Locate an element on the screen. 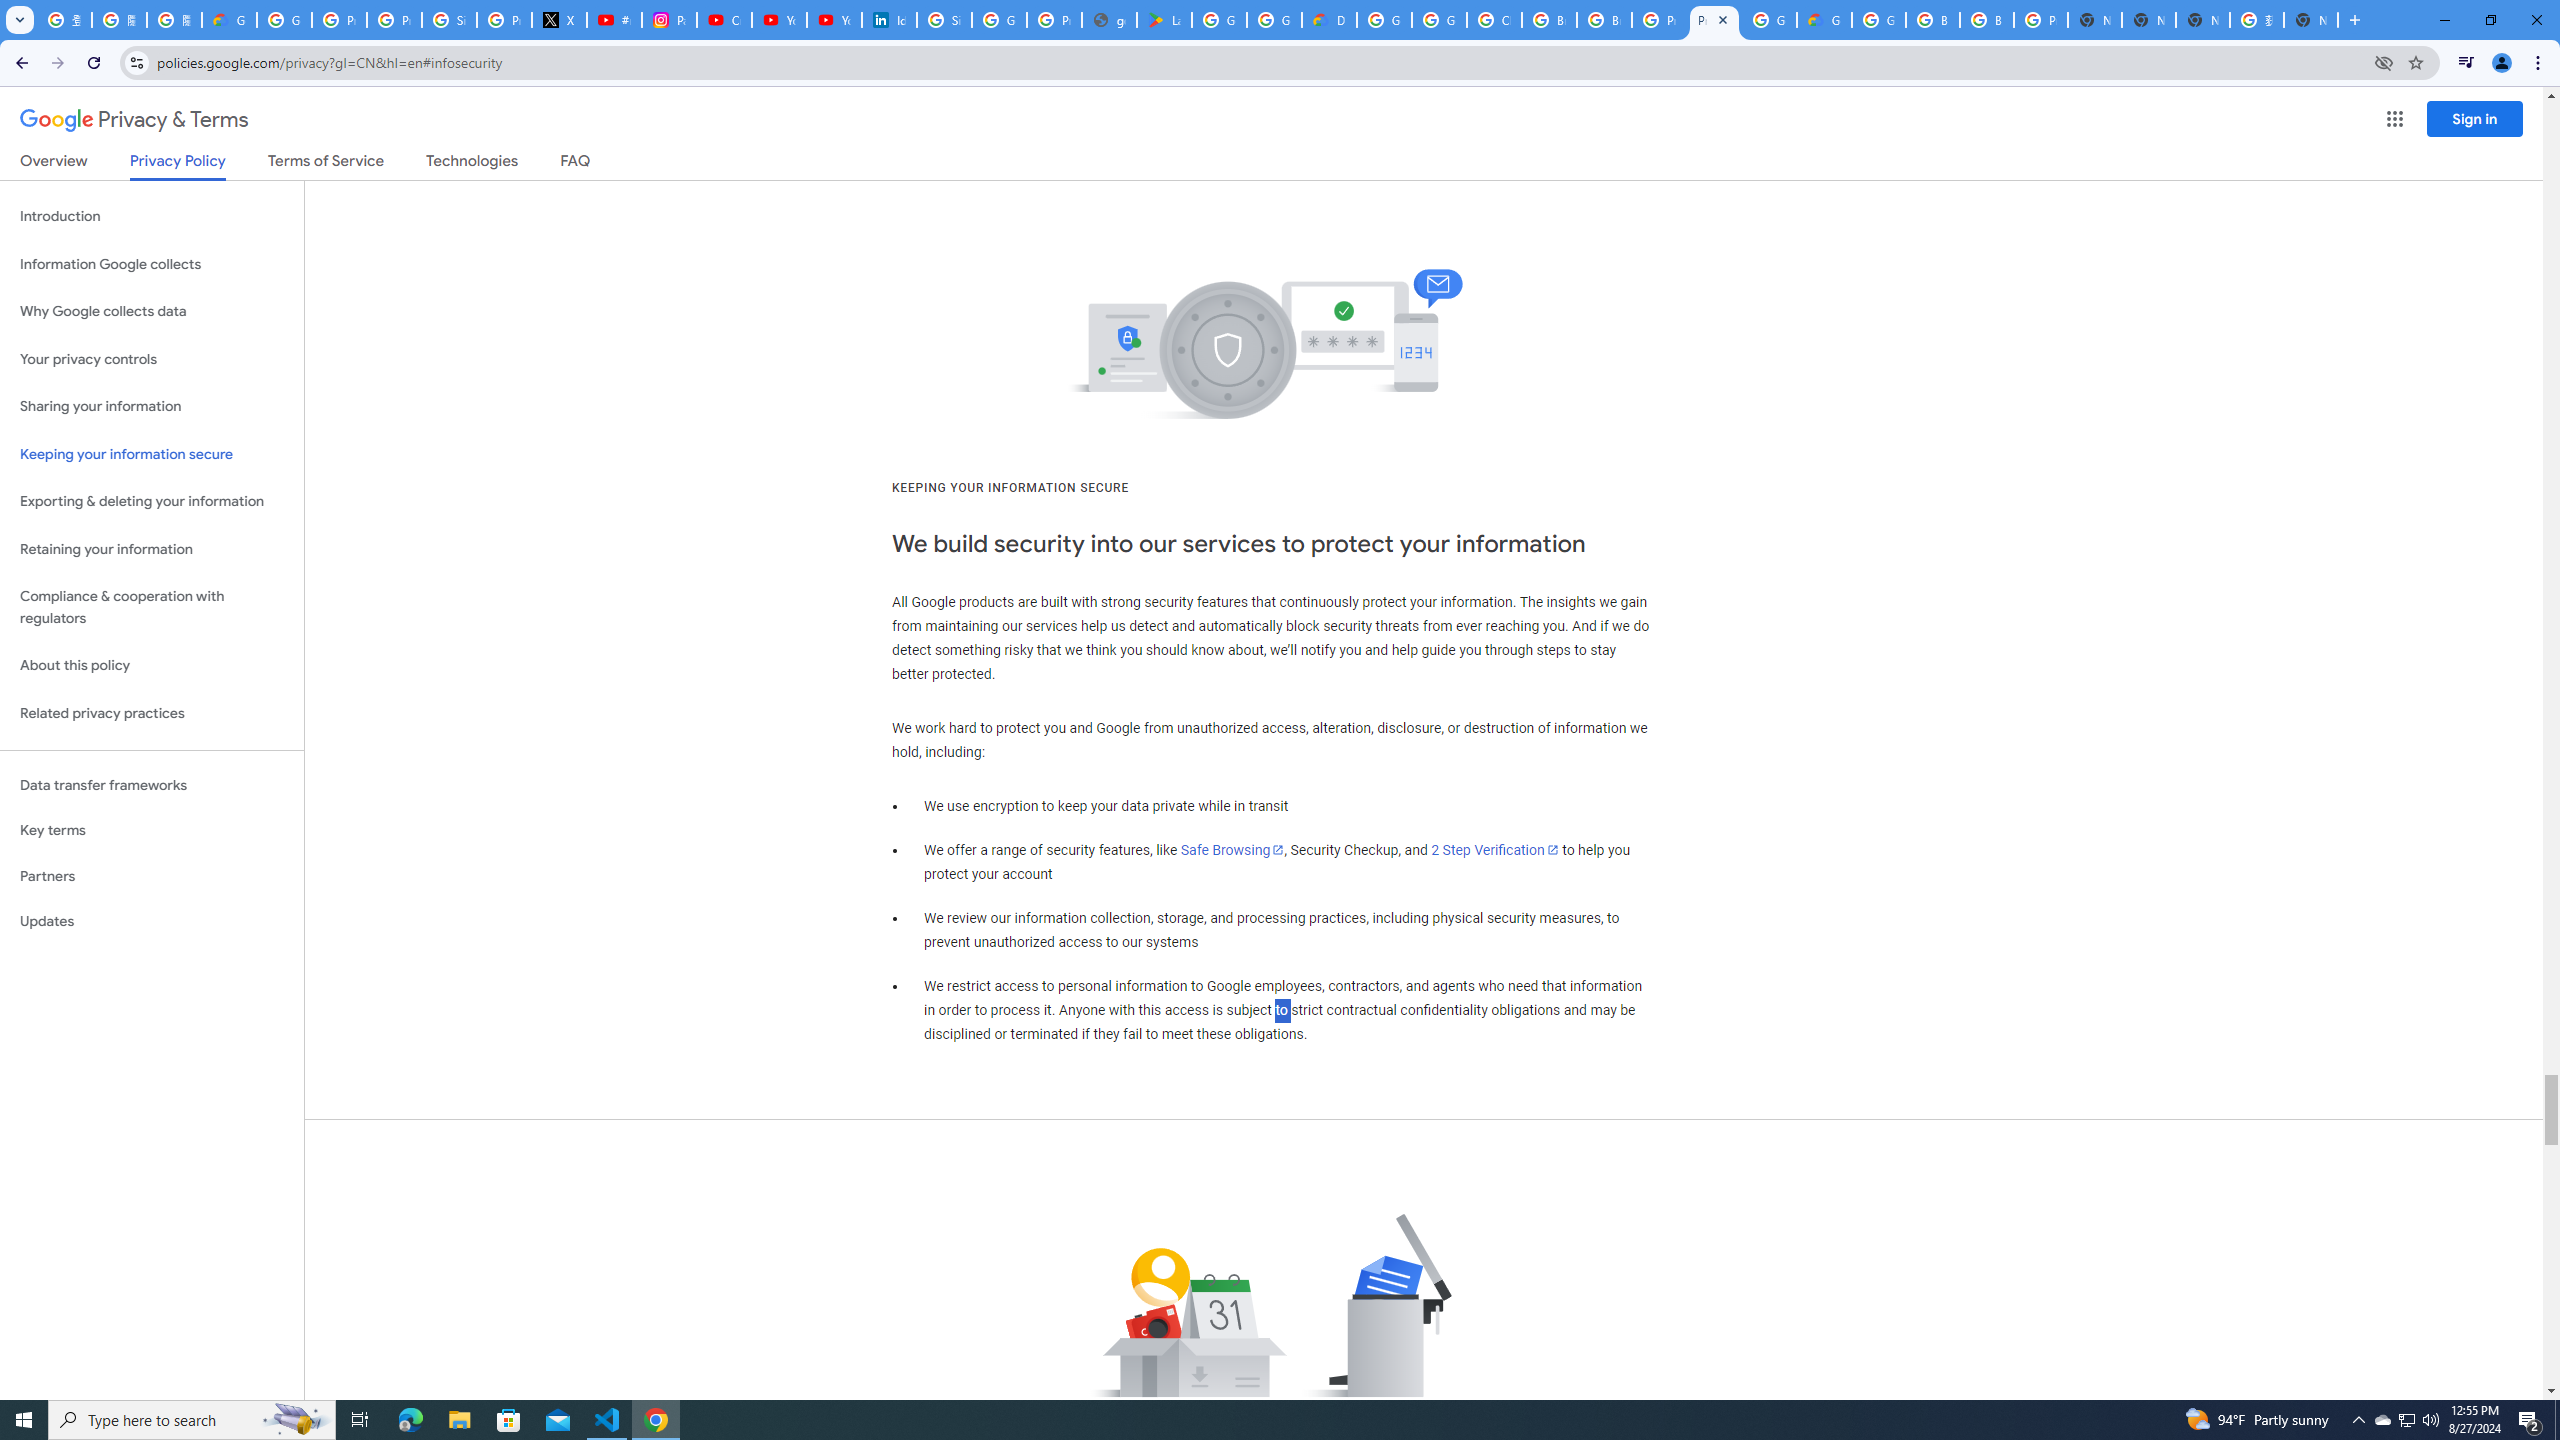 This screenshot has width=2560, height=1440. New Tab is located at coordinates (2311, 20).